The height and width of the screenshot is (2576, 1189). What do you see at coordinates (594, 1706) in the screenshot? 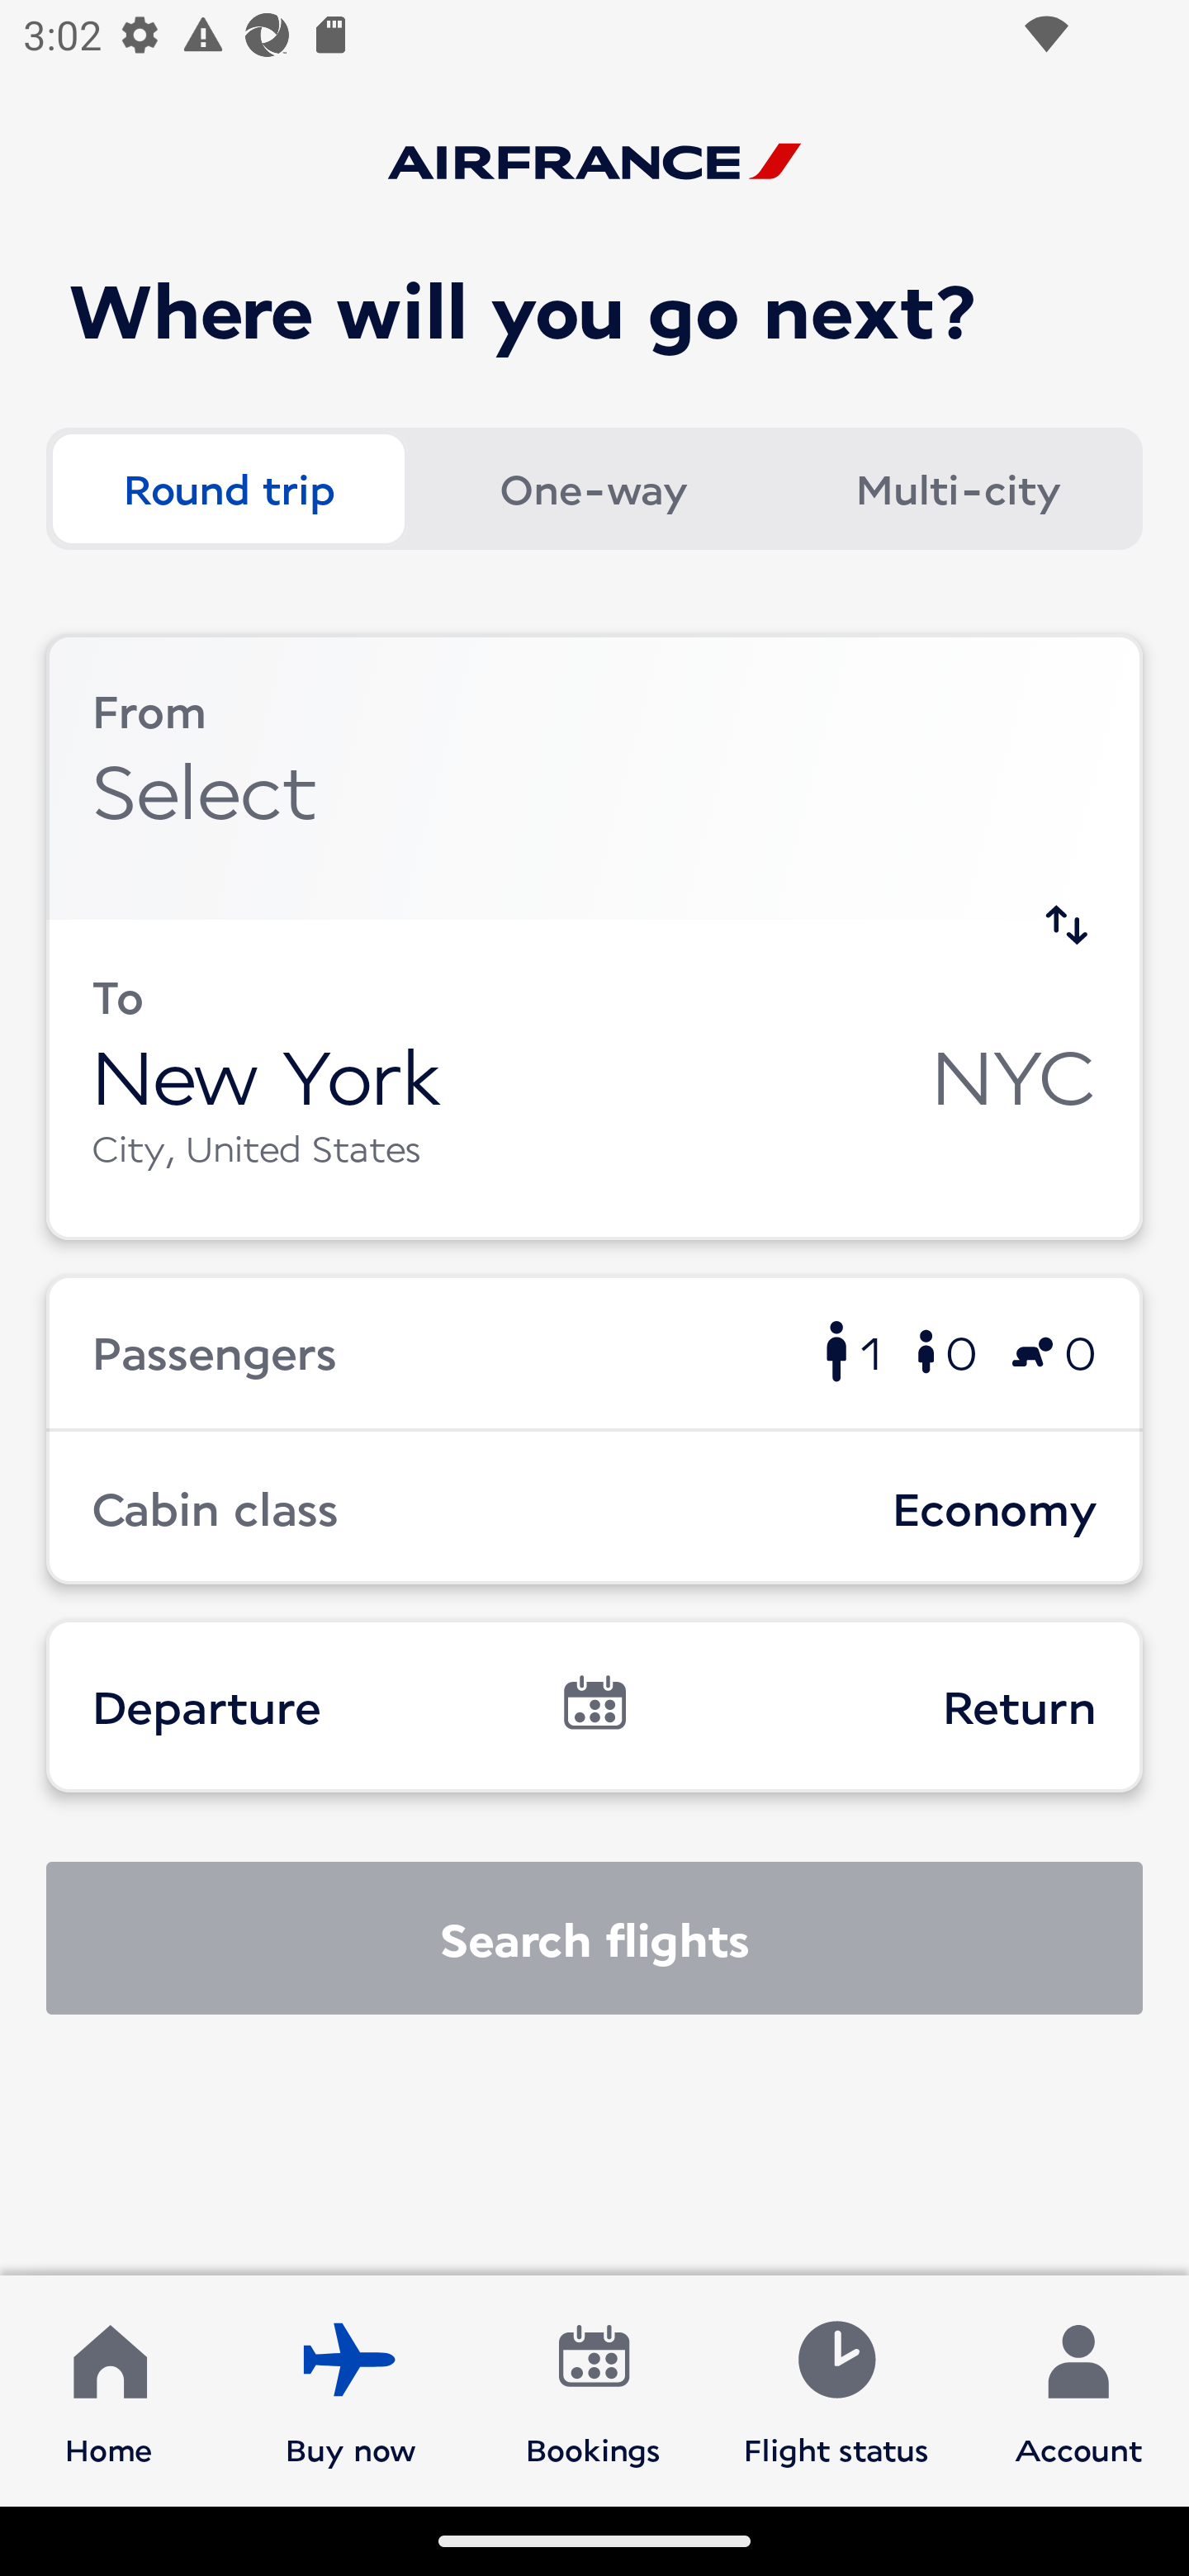
I see `Departure Return` at bounding box center [594, 1706].